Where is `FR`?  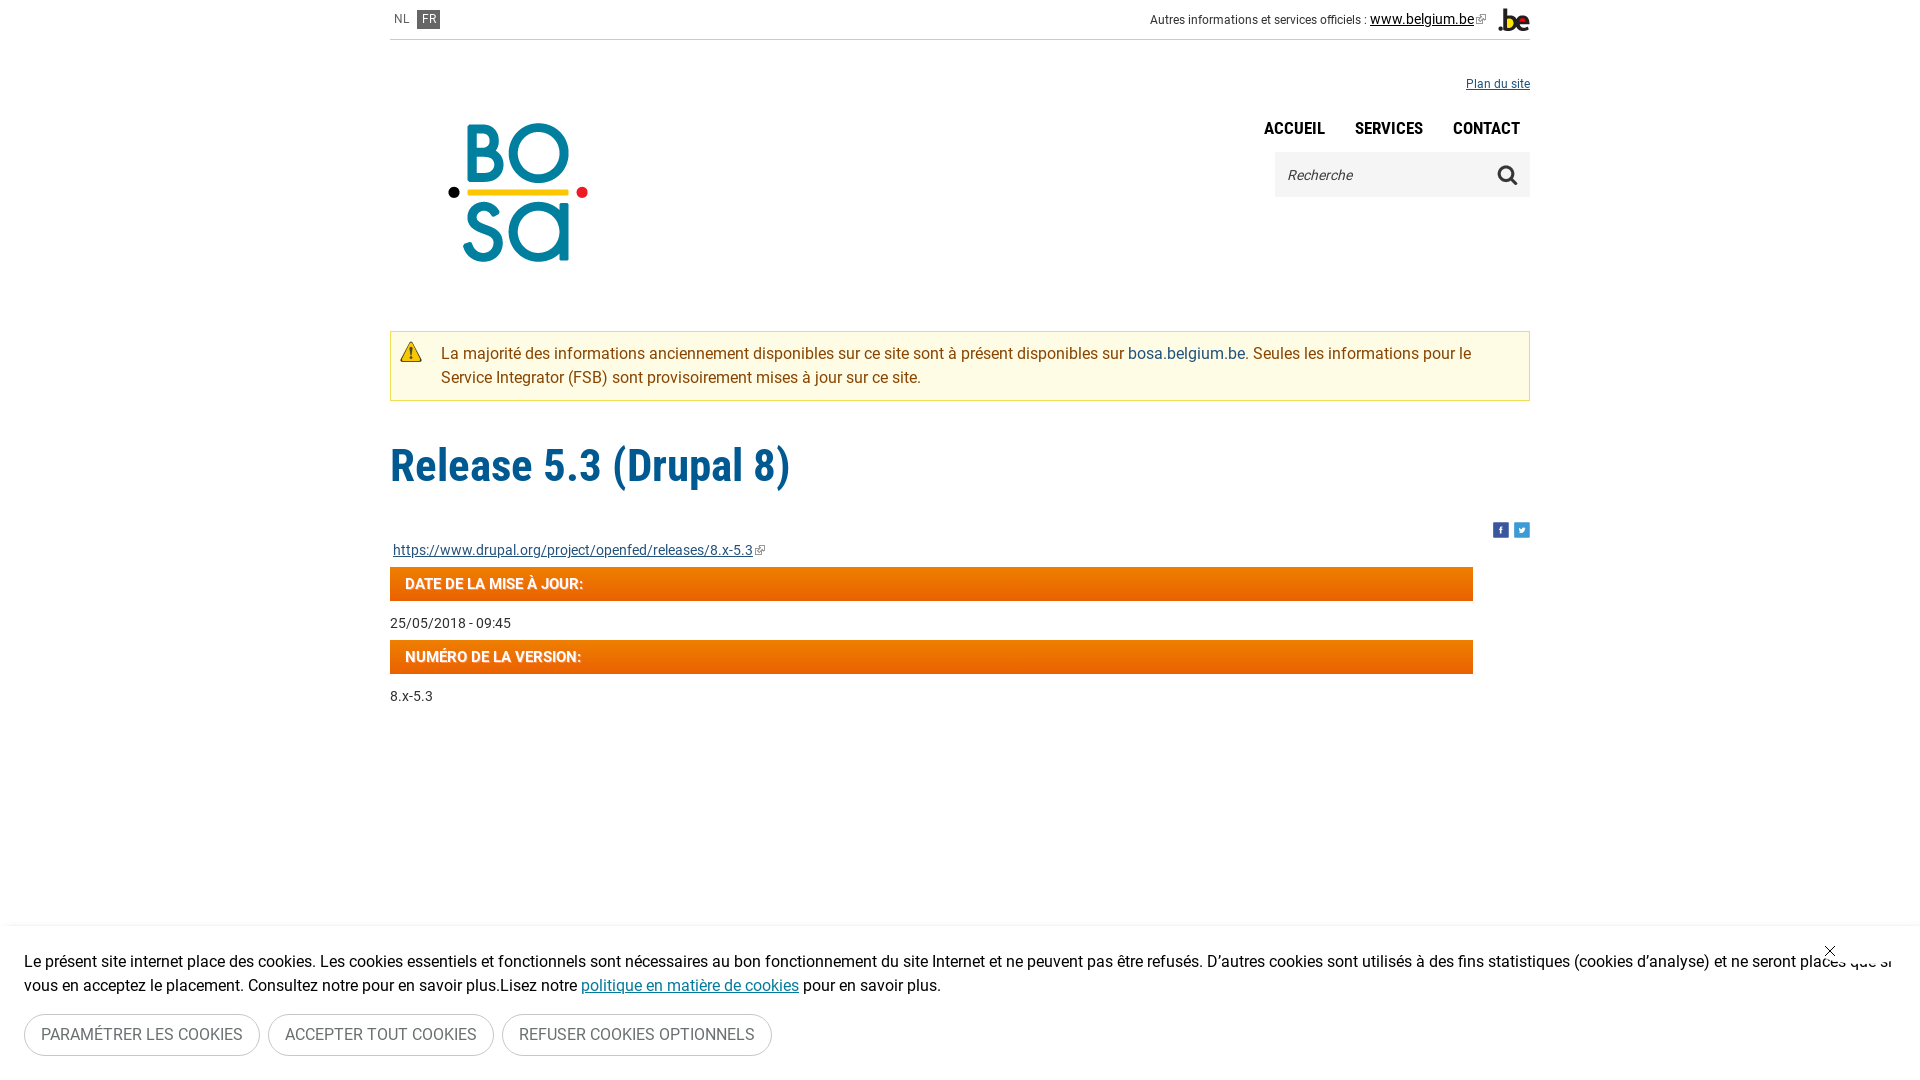
FR is located at coordinates (428, 20).